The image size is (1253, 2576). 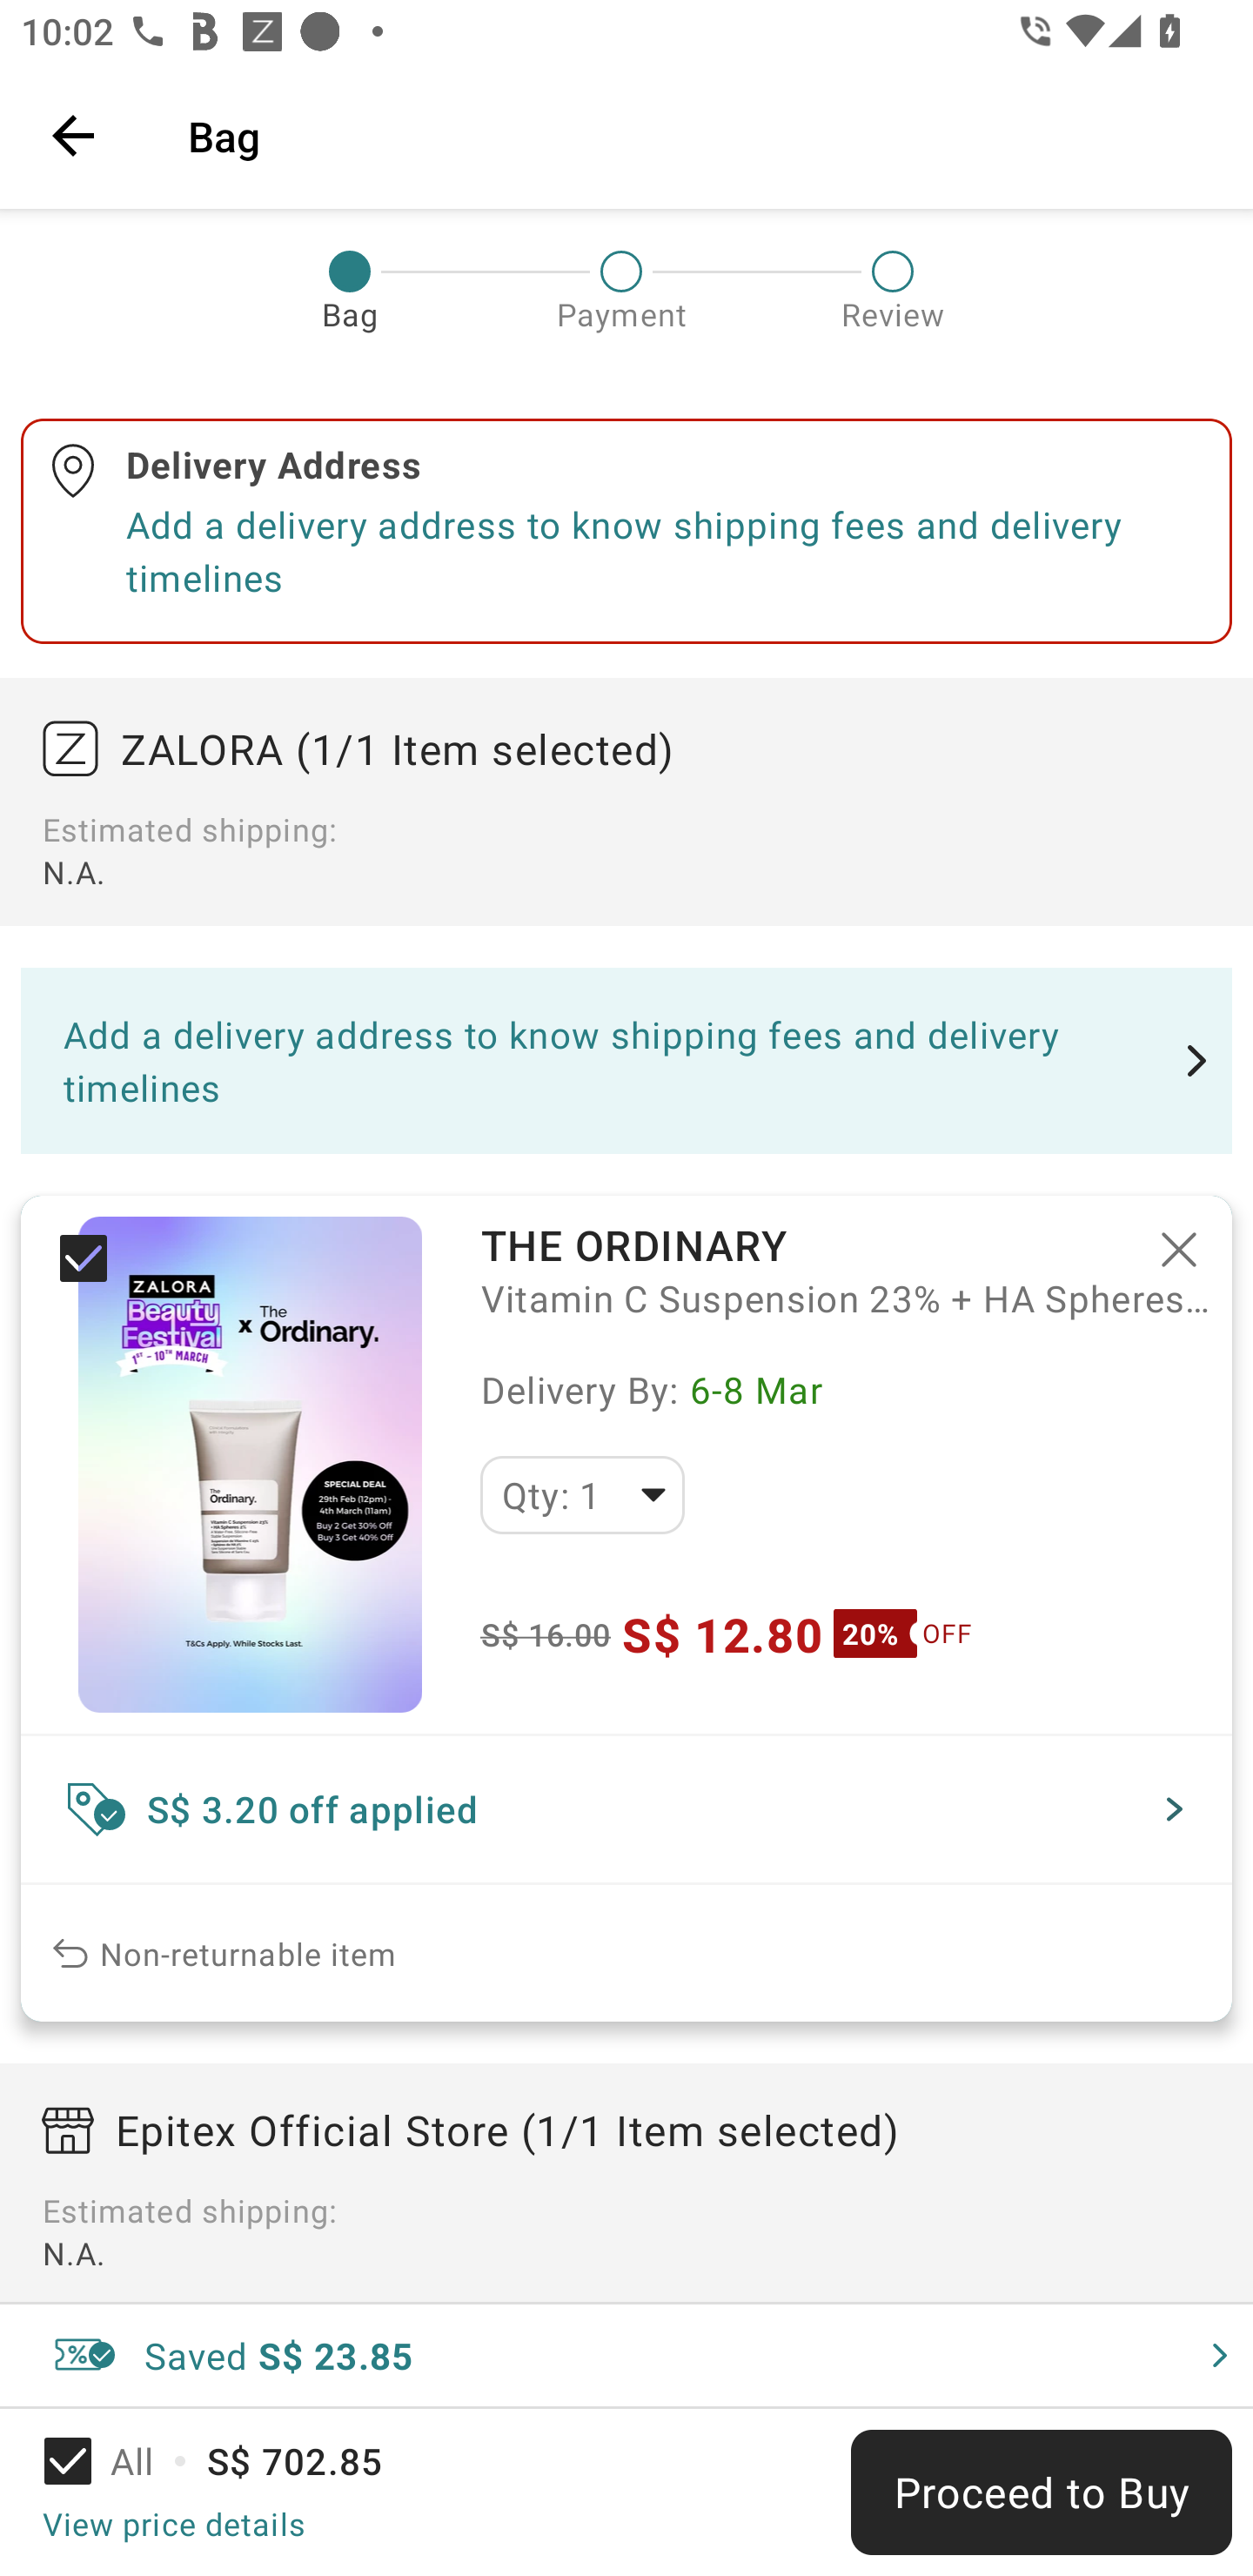 I want to click on Bag, so click(x=700, y=135).